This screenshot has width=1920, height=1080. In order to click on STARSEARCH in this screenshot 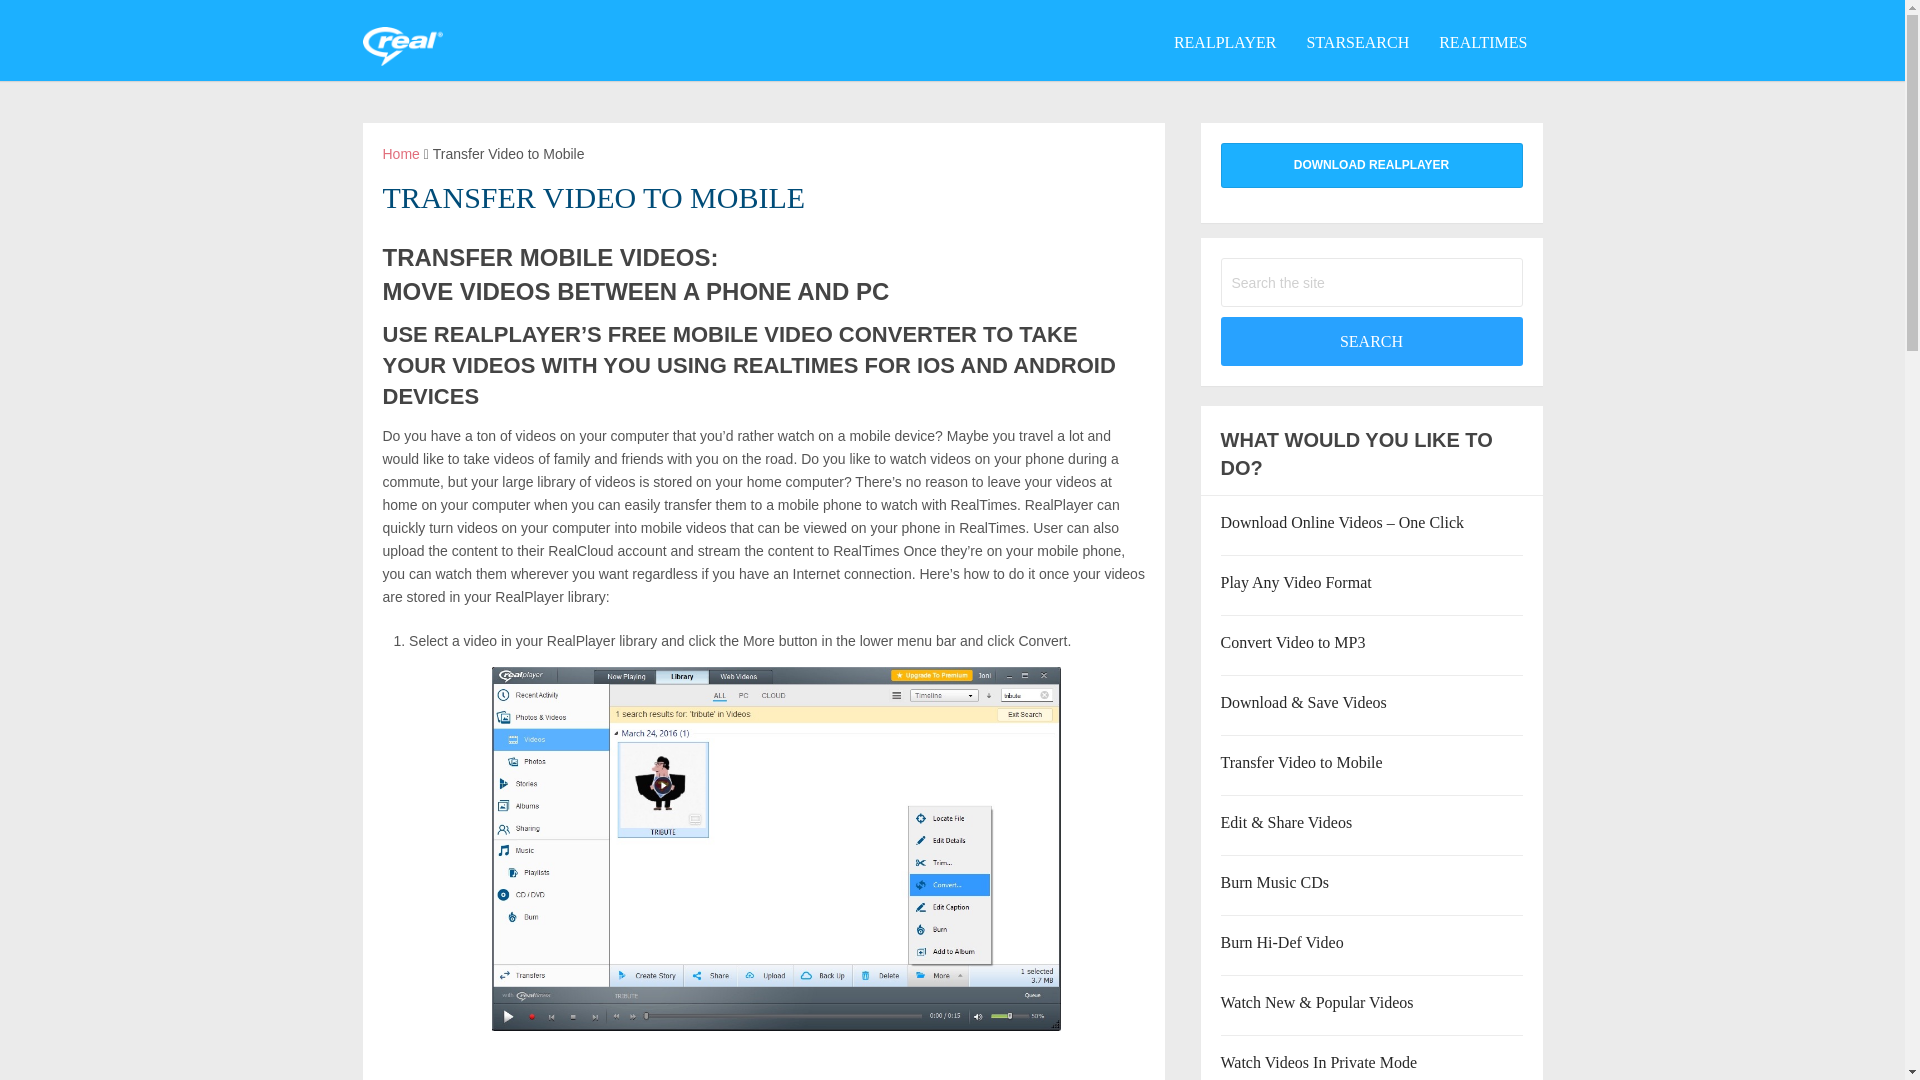, I will do `click(1357, 49)`.